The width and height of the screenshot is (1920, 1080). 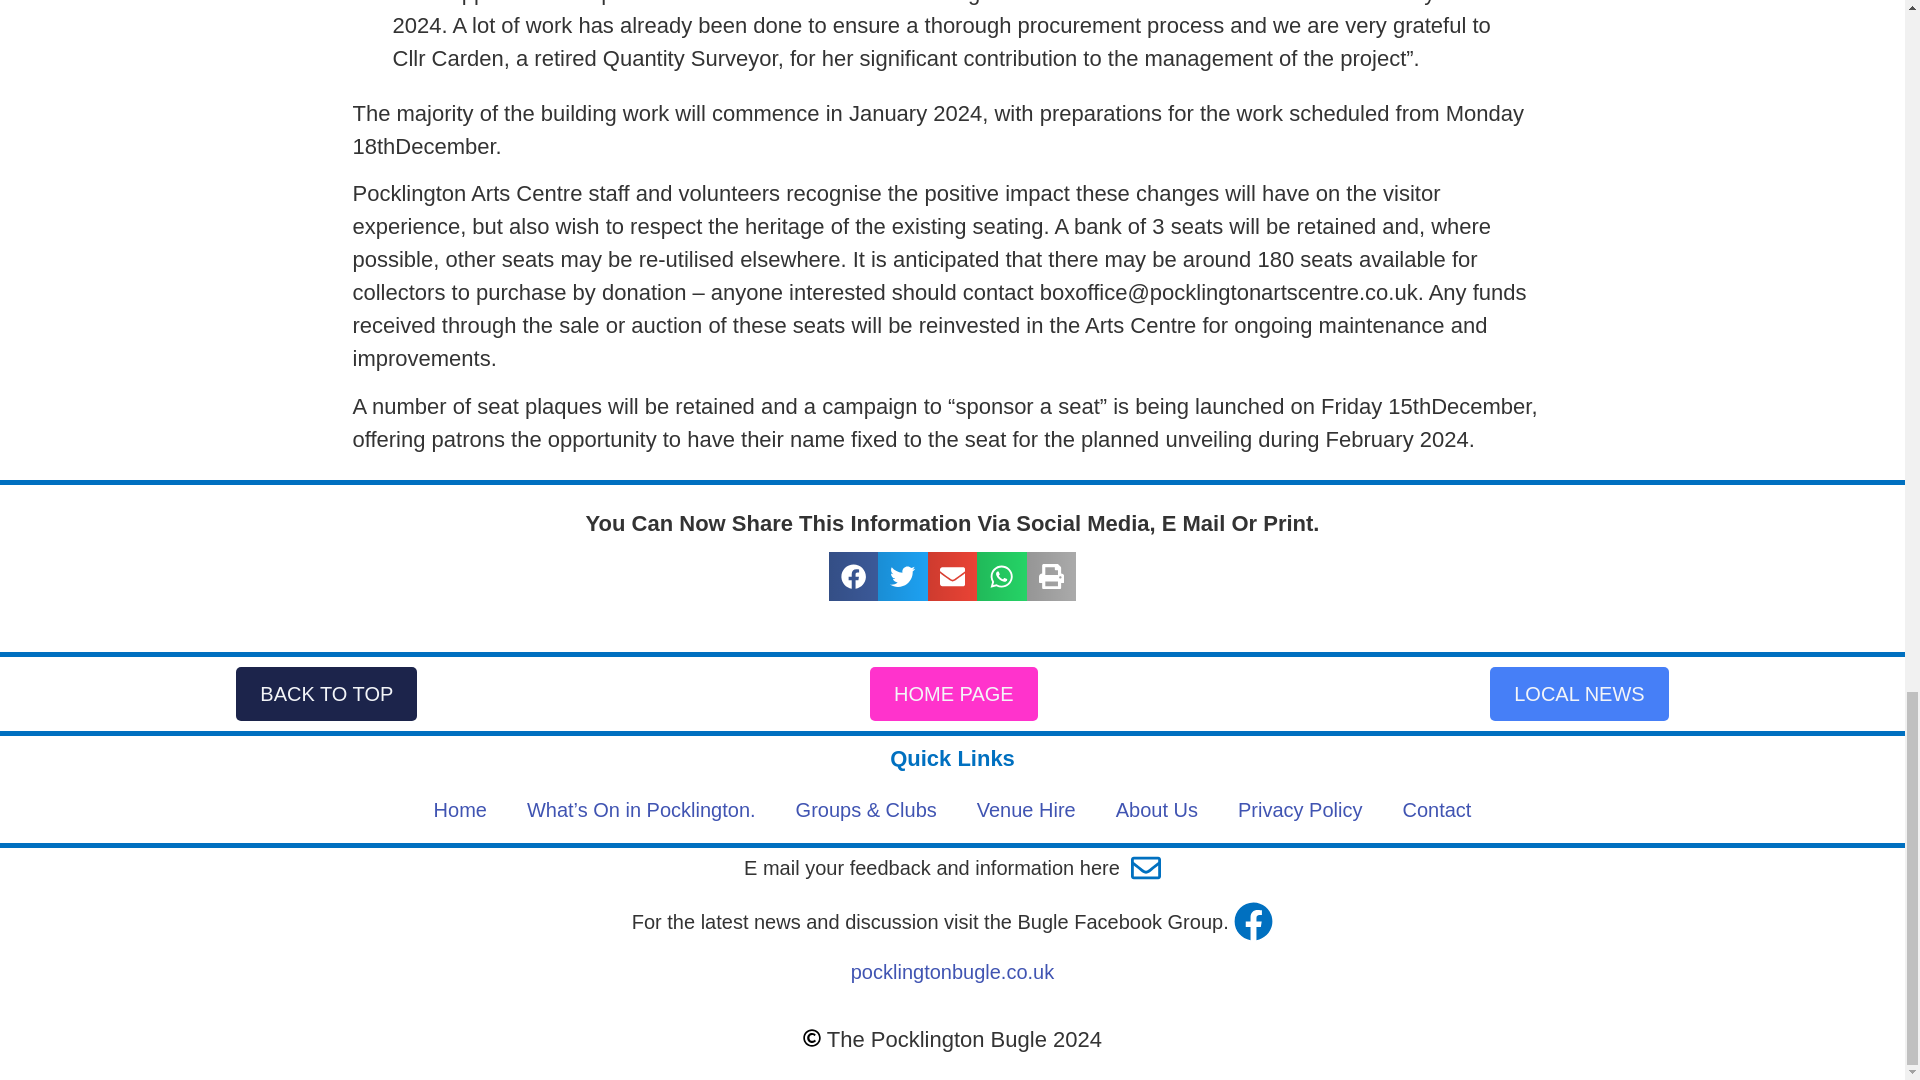 I want to click on LOCAL NEWS, so click(x=1578, y=694).